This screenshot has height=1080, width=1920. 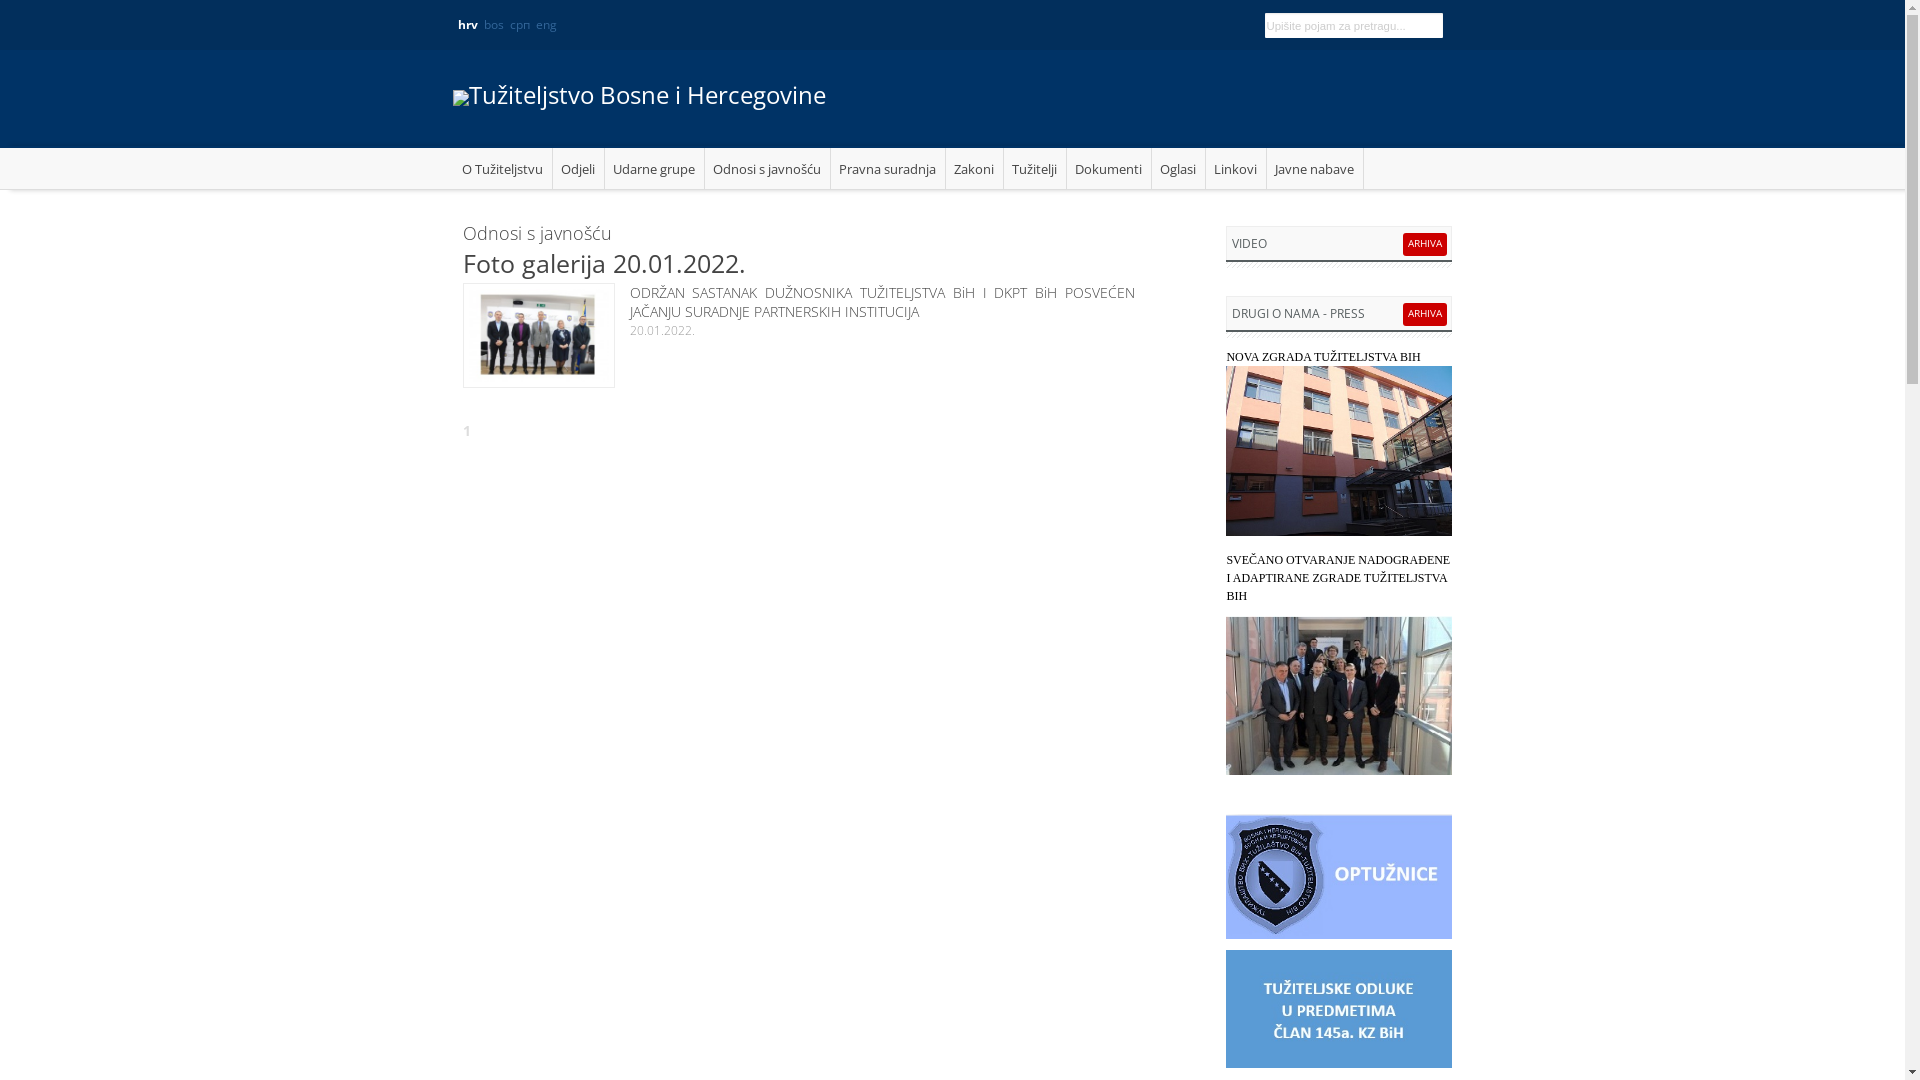 What do you see at coordinates (888, 168) in the screenshot?
I see `Pravna suradnja` at bounding box center [888, 168].